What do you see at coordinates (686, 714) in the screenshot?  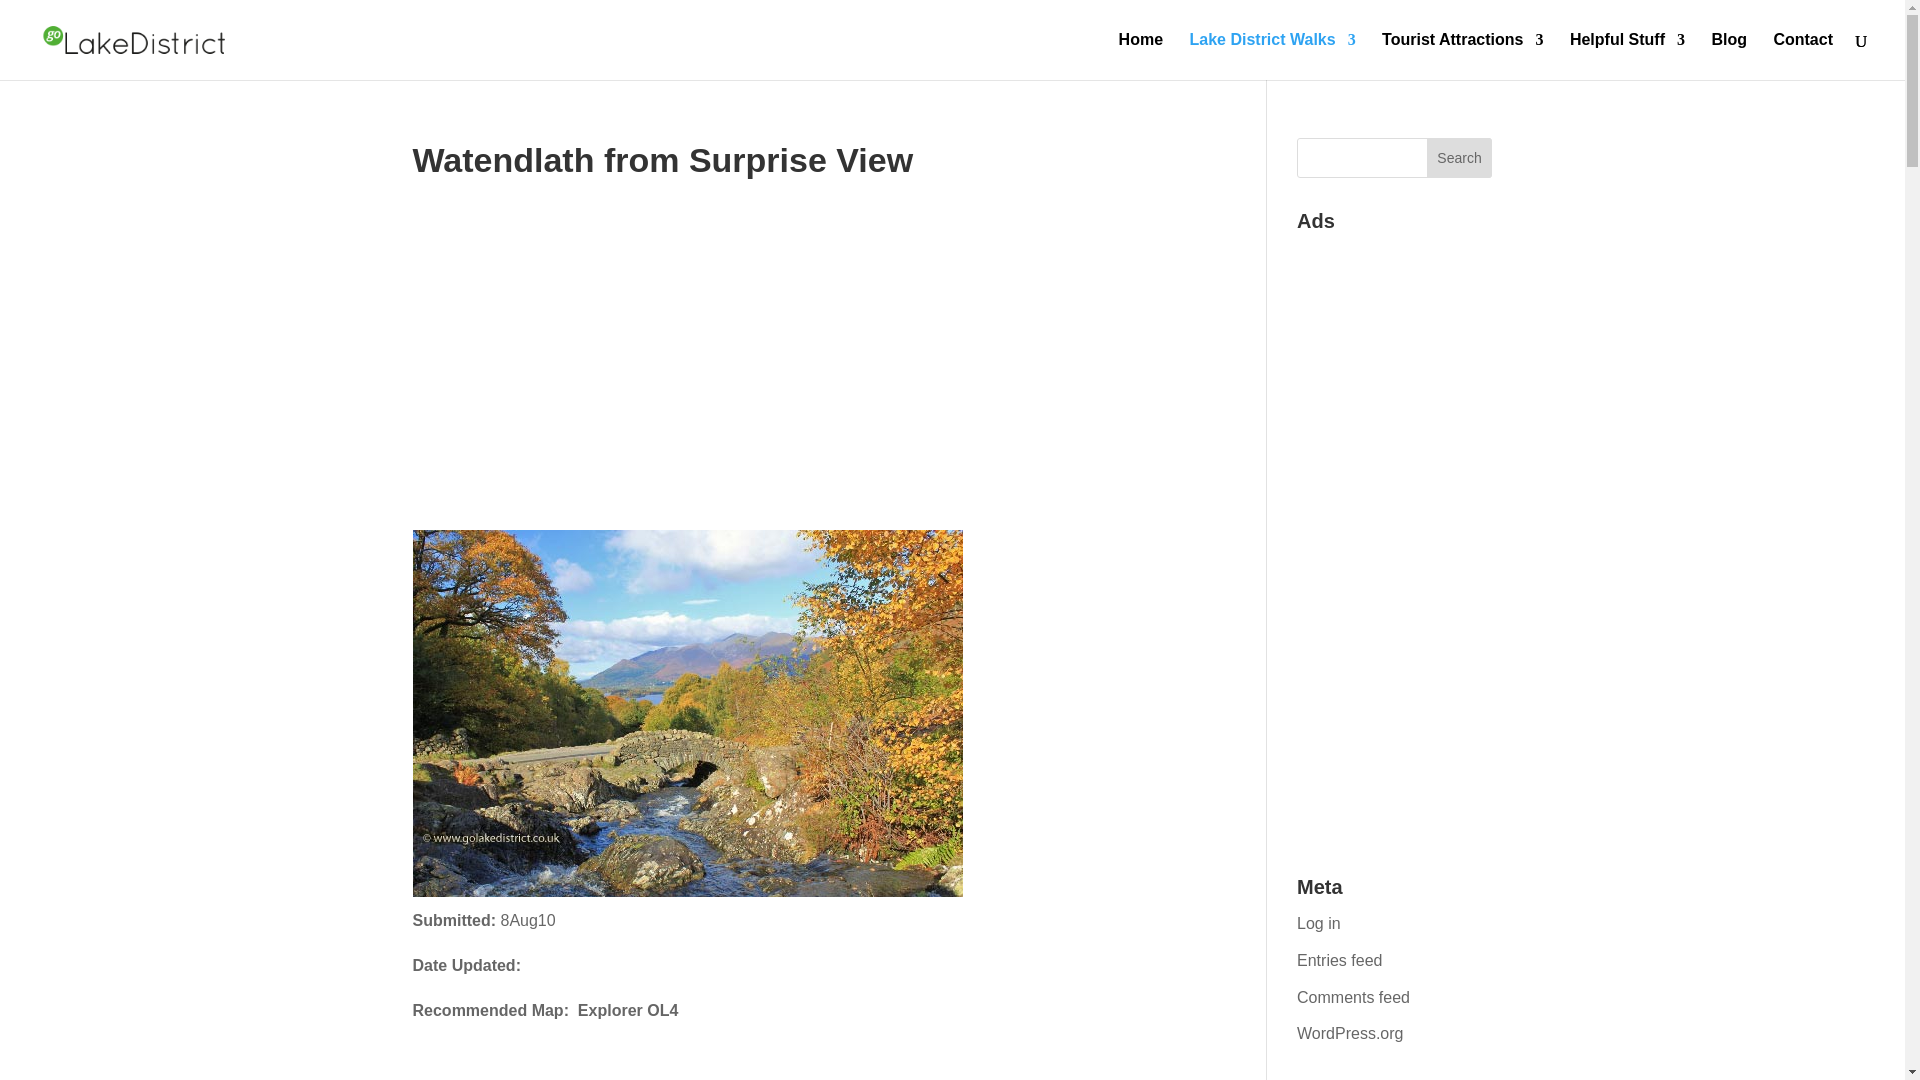 I see `Ashness Bridge, Borrowdale, Lake District` at bounding box center [686, 714].